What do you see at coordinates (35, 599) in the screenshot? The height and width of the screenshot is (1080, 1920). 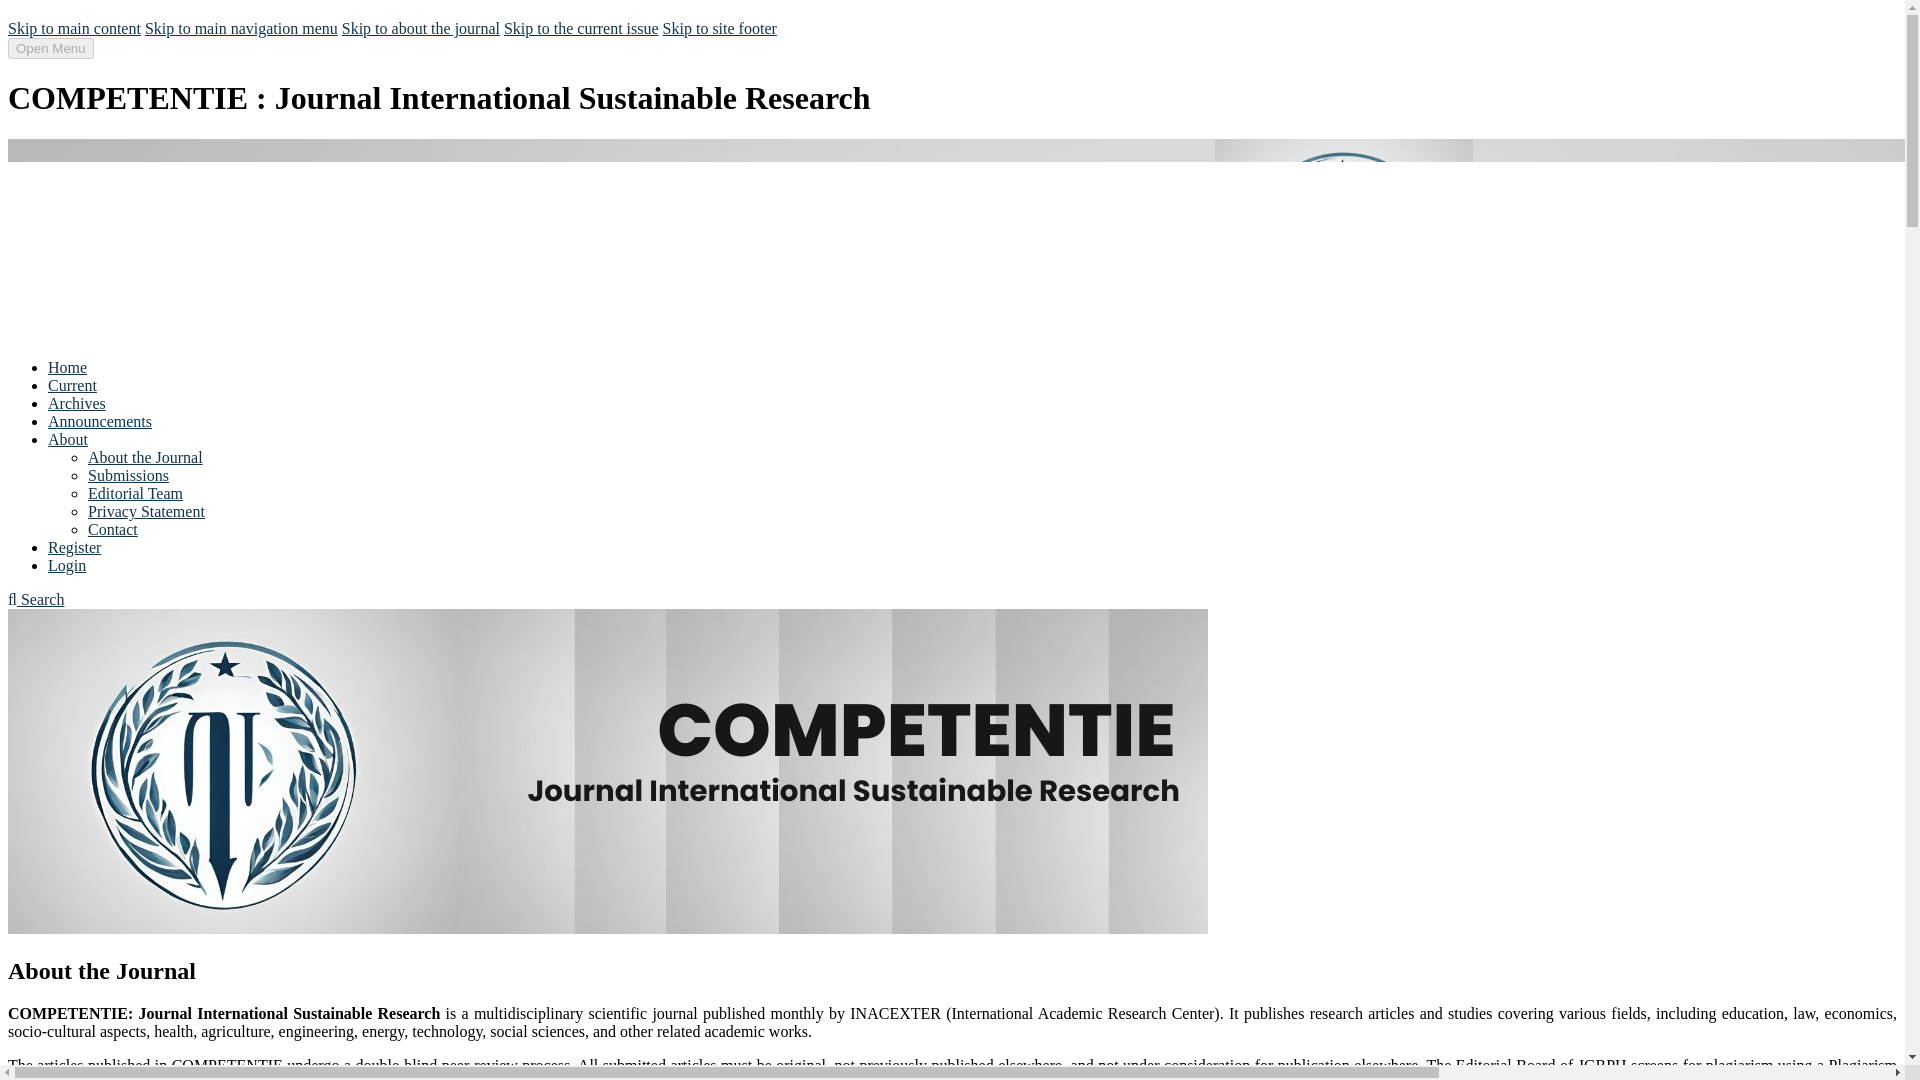 I see `Search` at bounding box center [35, 599].